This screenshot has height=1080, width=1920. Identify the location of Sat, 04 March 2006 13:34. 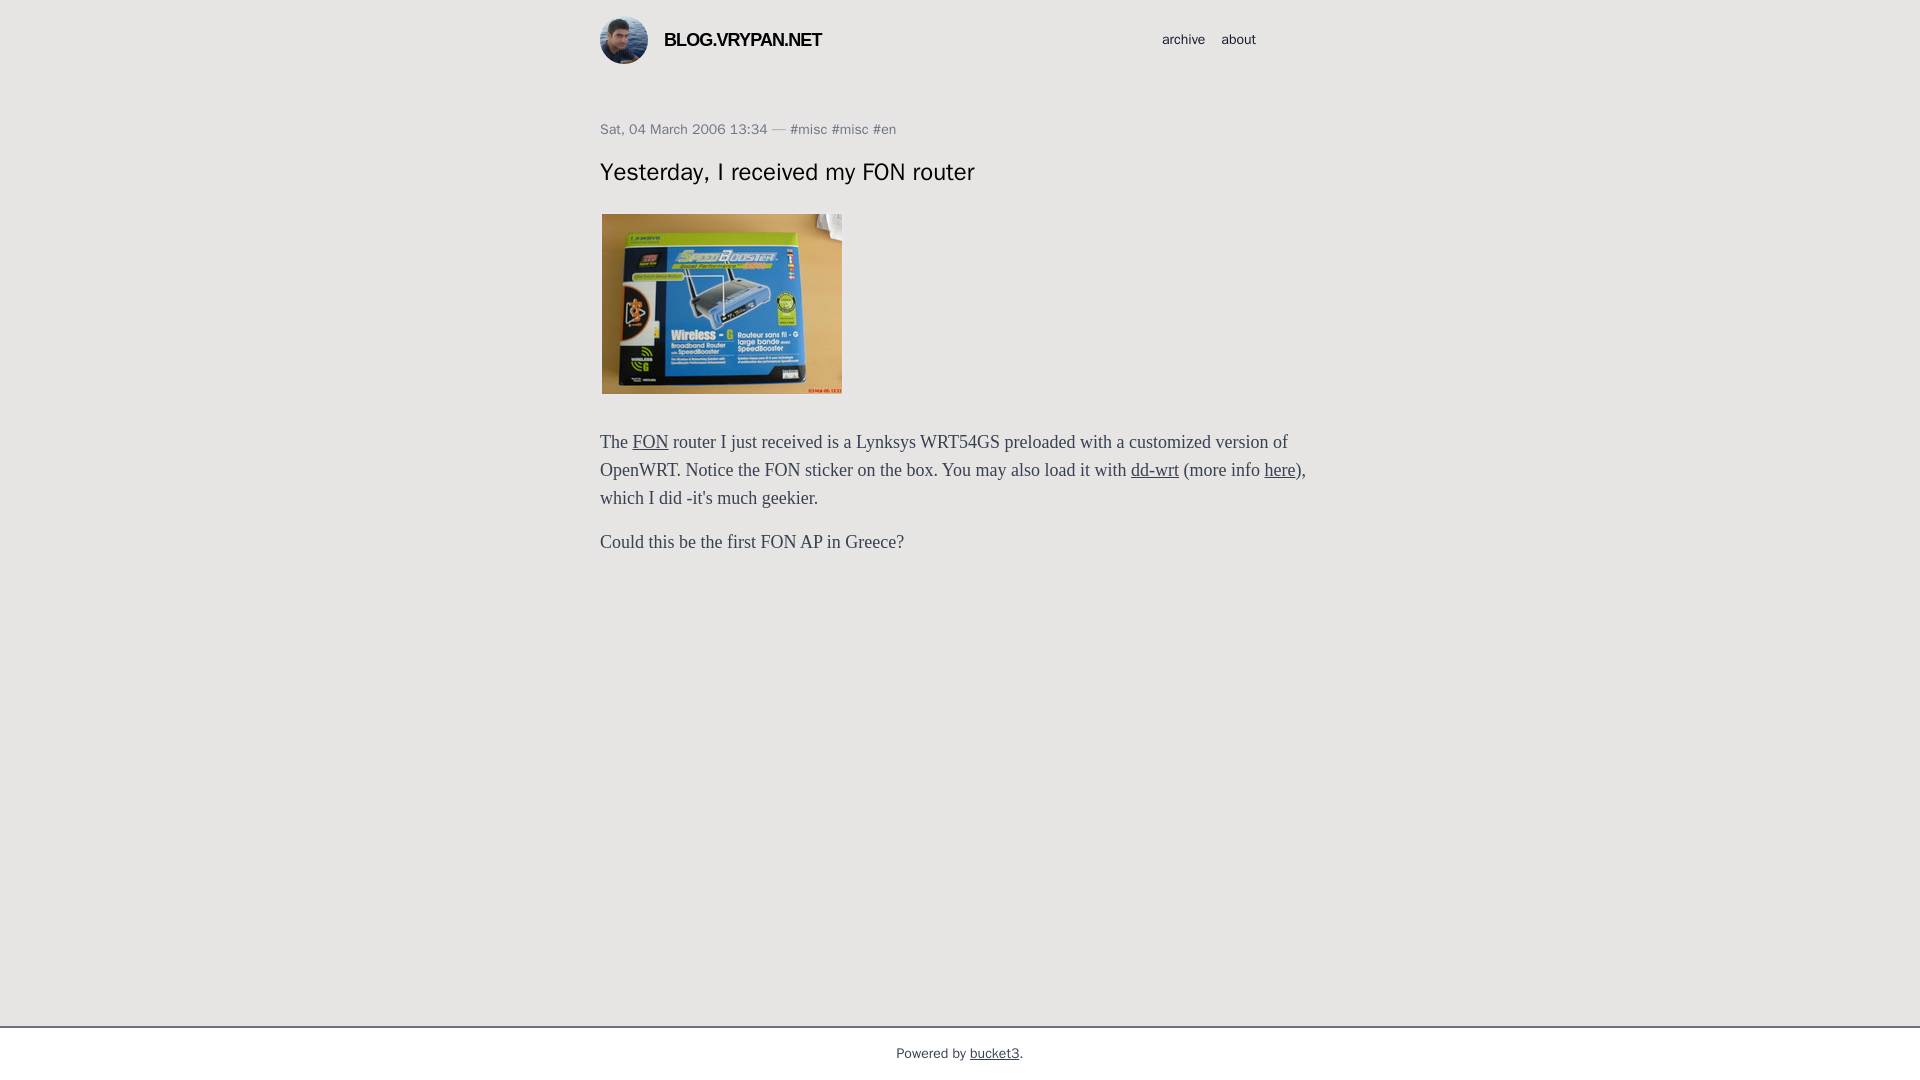
(684, 129).